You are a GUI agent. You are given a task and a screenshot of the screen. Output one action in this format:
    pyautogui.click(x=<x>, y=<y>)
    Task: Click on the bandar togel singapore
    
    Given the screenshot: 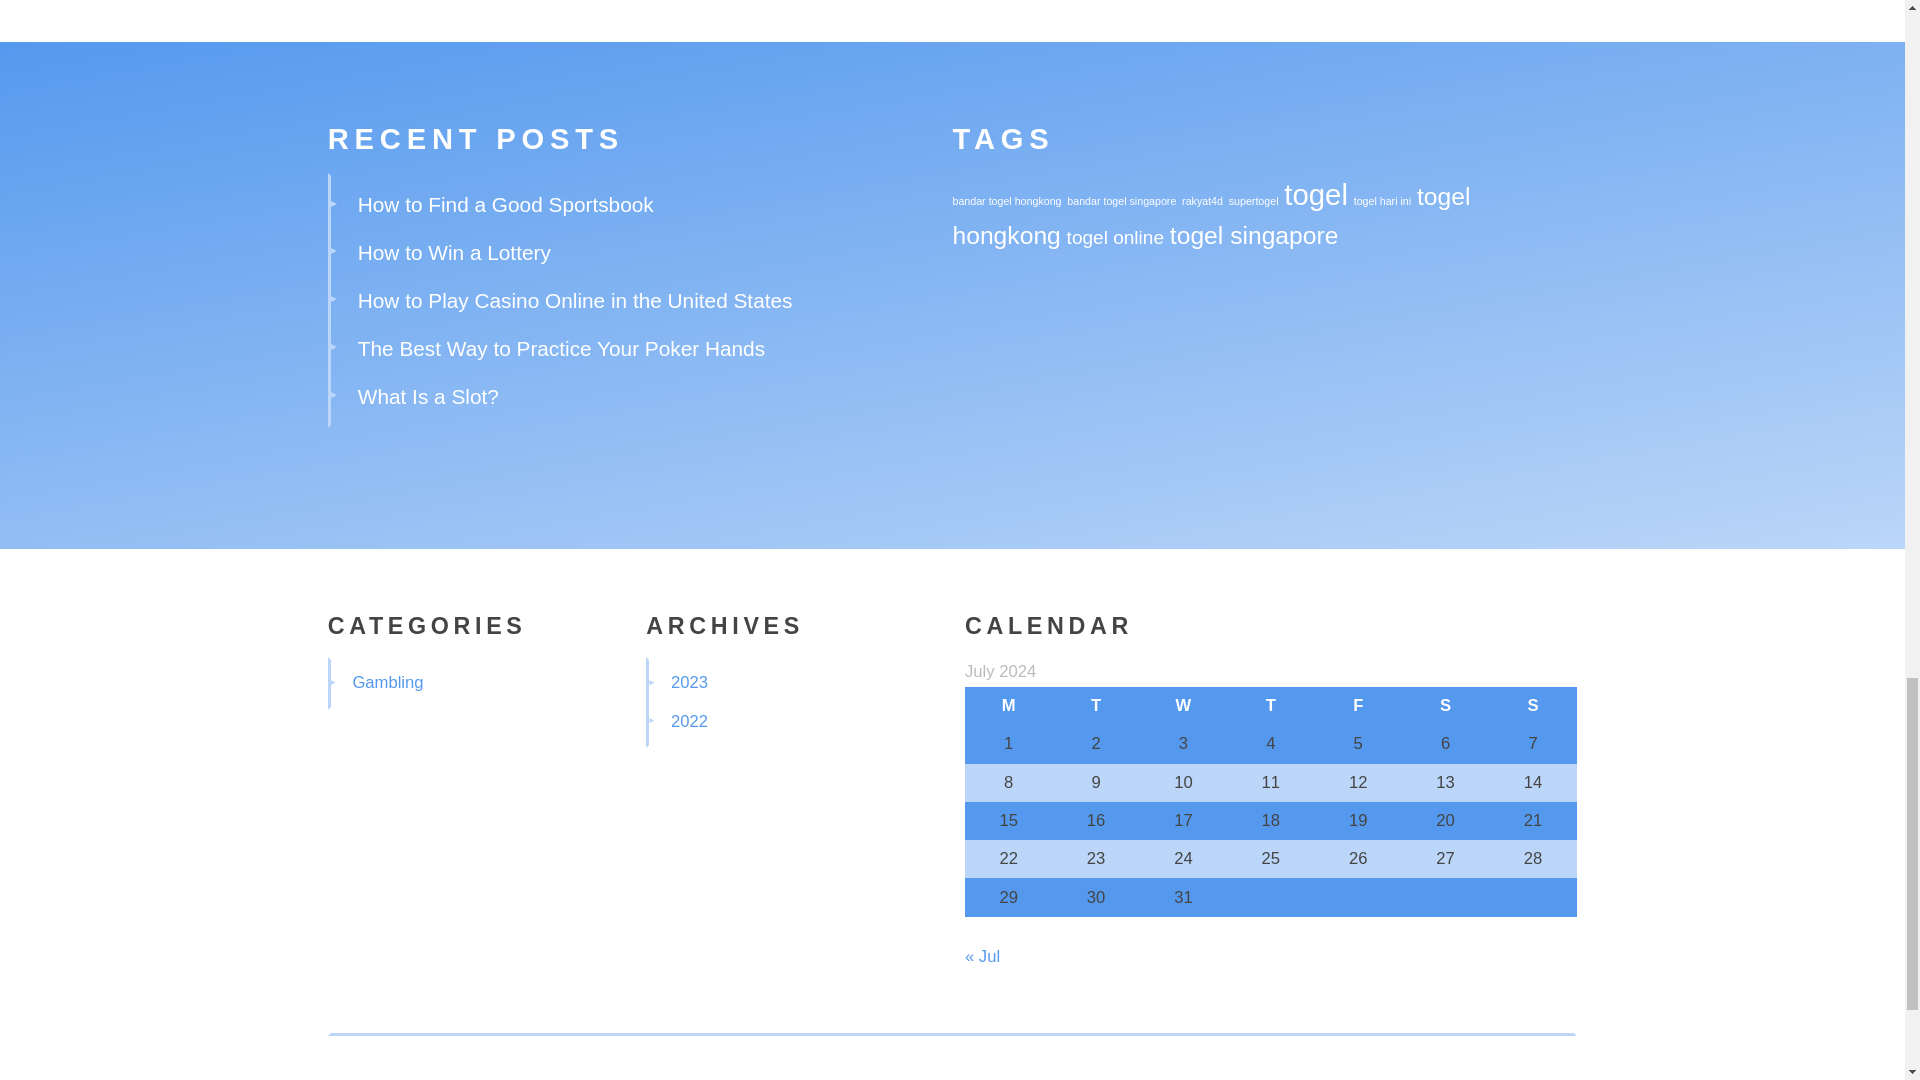 What is the action you would take?
    pyautogui.click(x=1121, y=201)
    